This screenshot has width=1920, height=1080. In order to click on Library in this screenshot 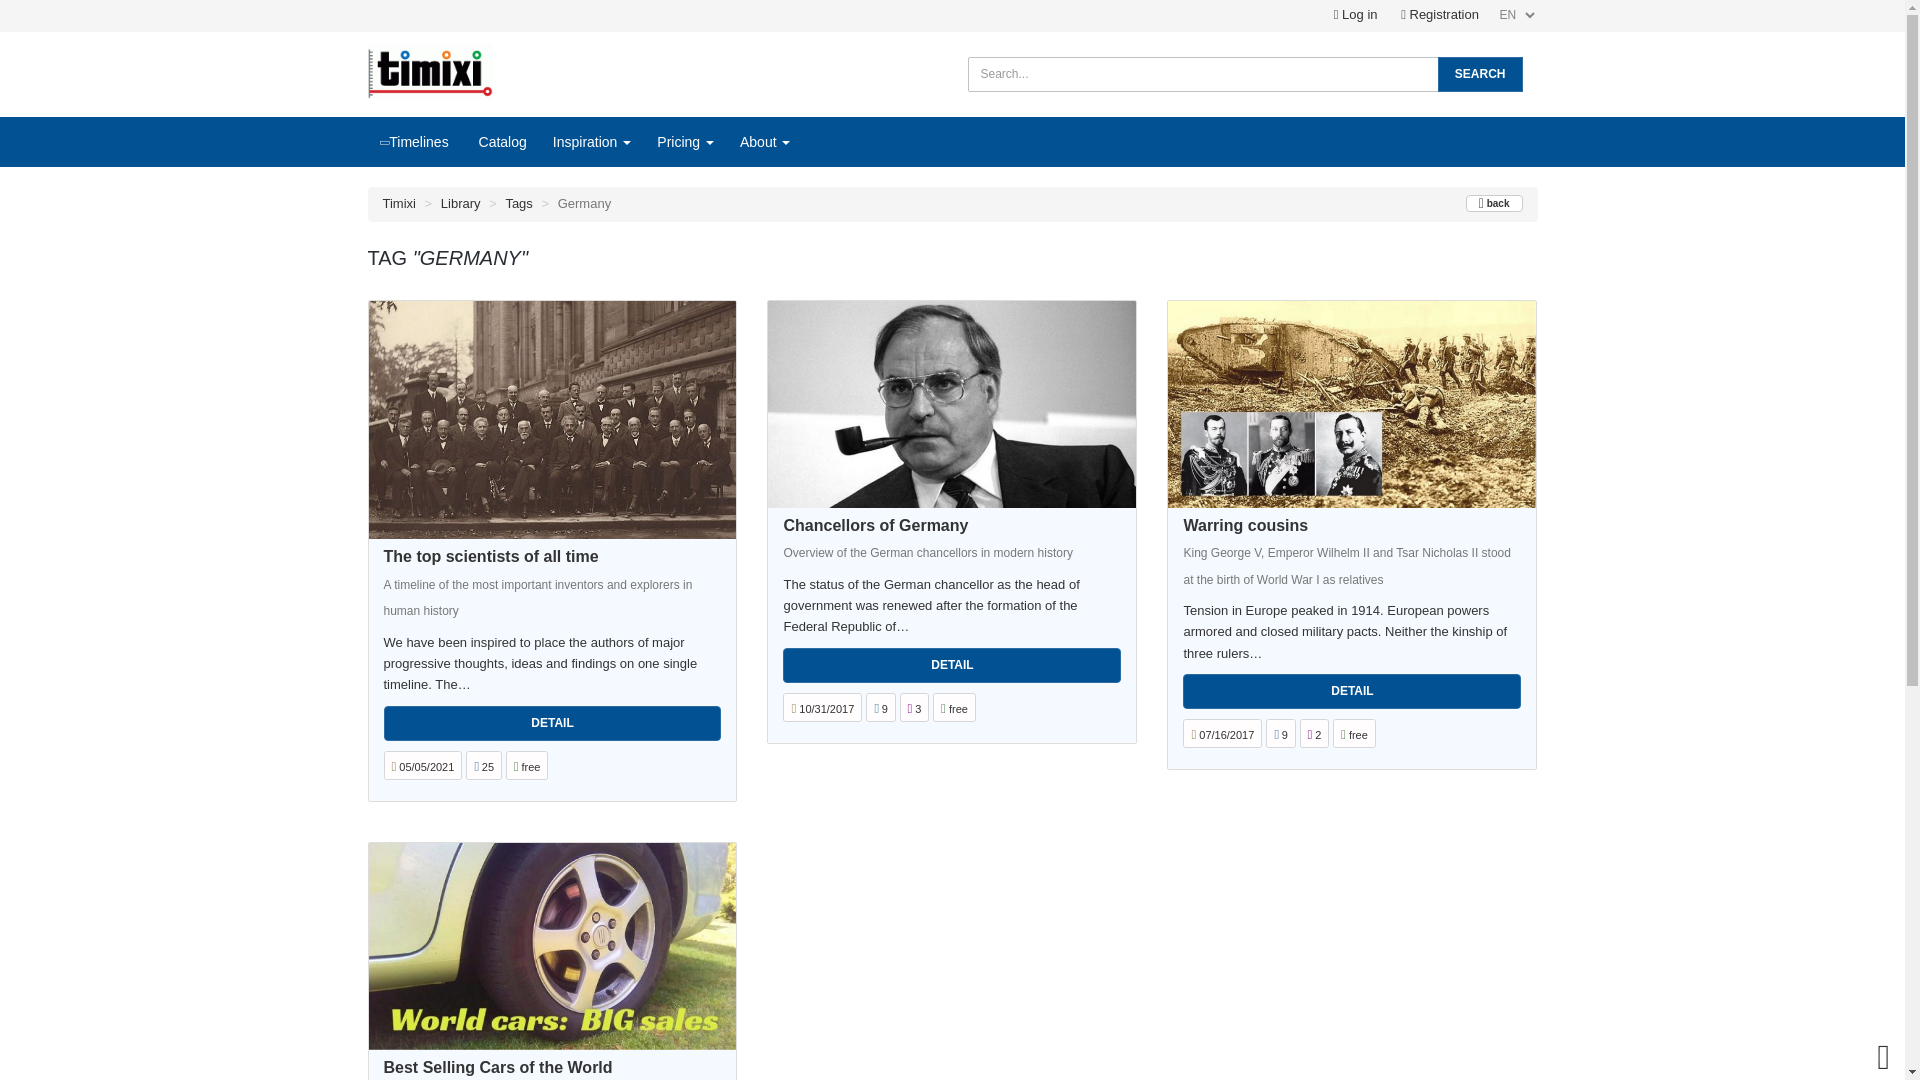, I will do `click(461, 202)`.